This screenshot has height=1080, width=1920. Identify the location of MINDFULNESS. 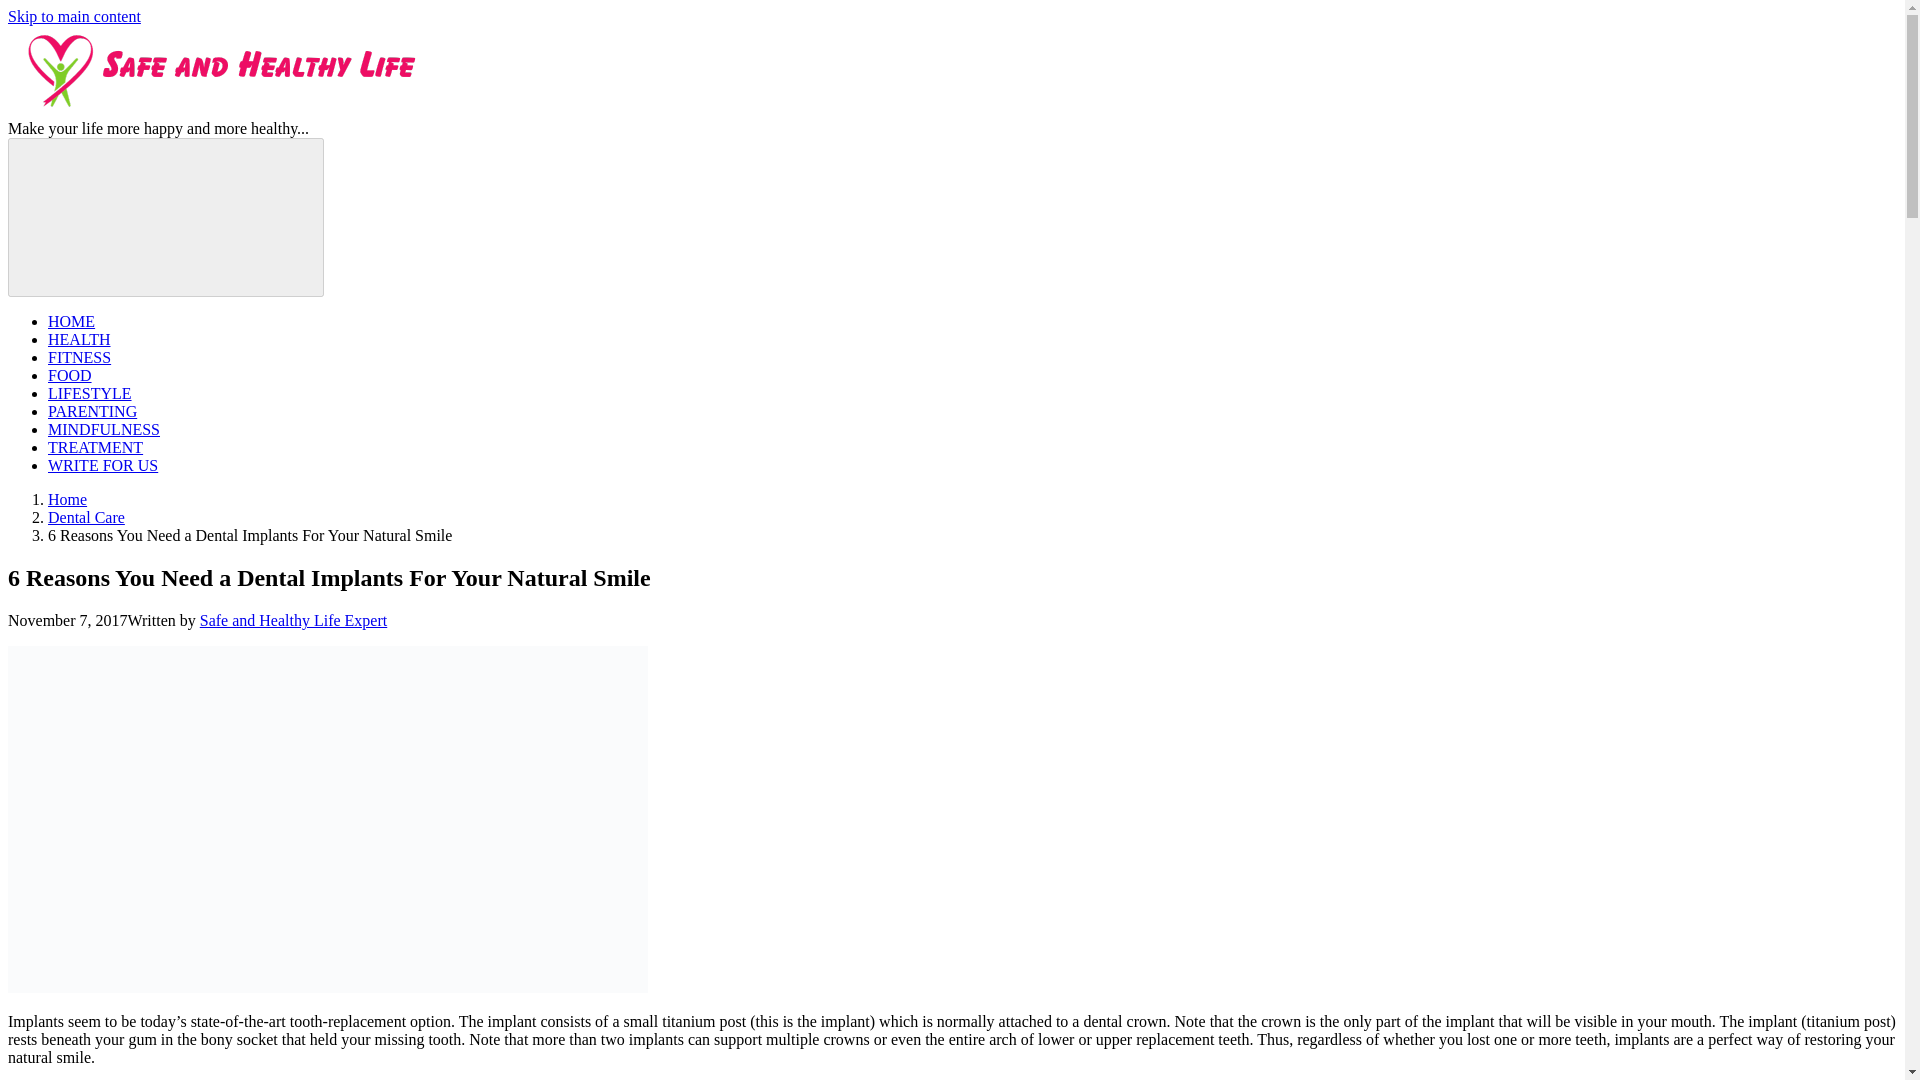
(104, 430).